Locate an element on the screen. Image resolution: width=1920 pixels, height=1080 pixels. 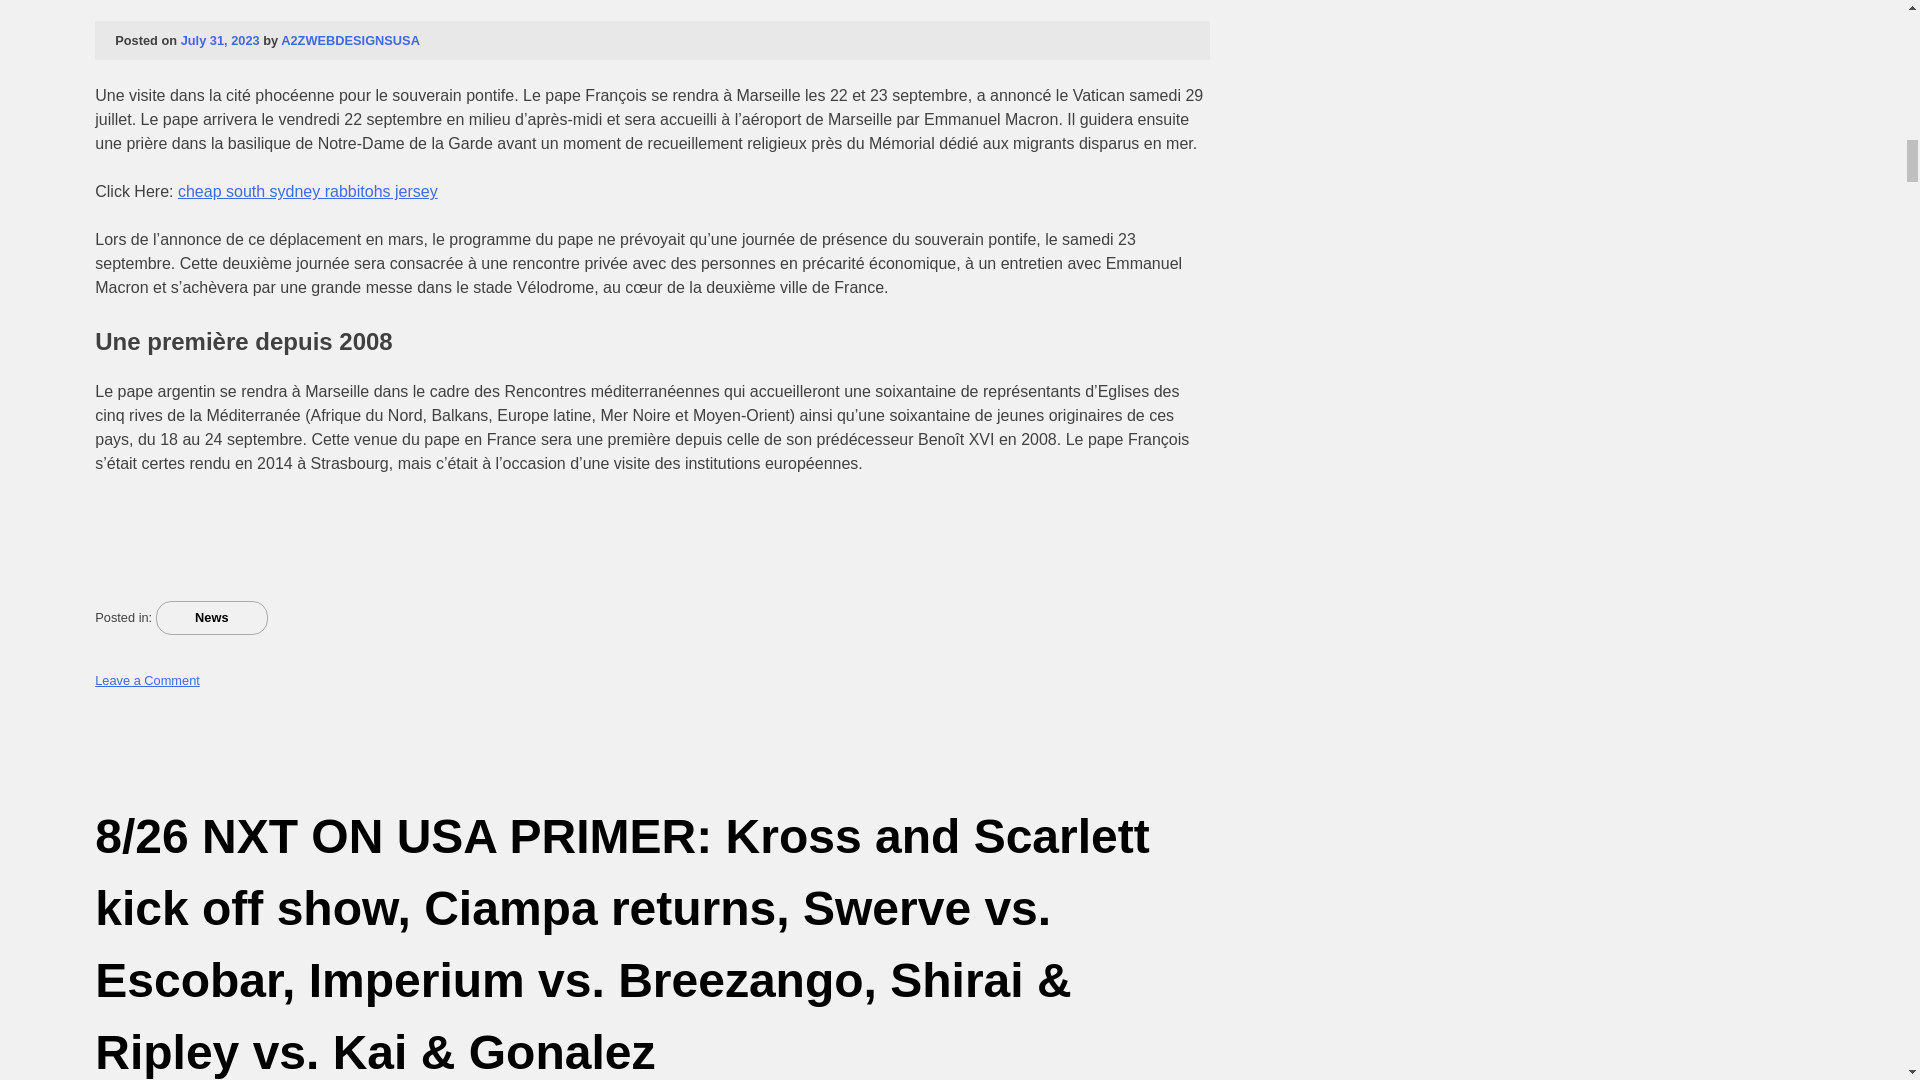
July 31, 2023 is located at coordinates (220, 40).